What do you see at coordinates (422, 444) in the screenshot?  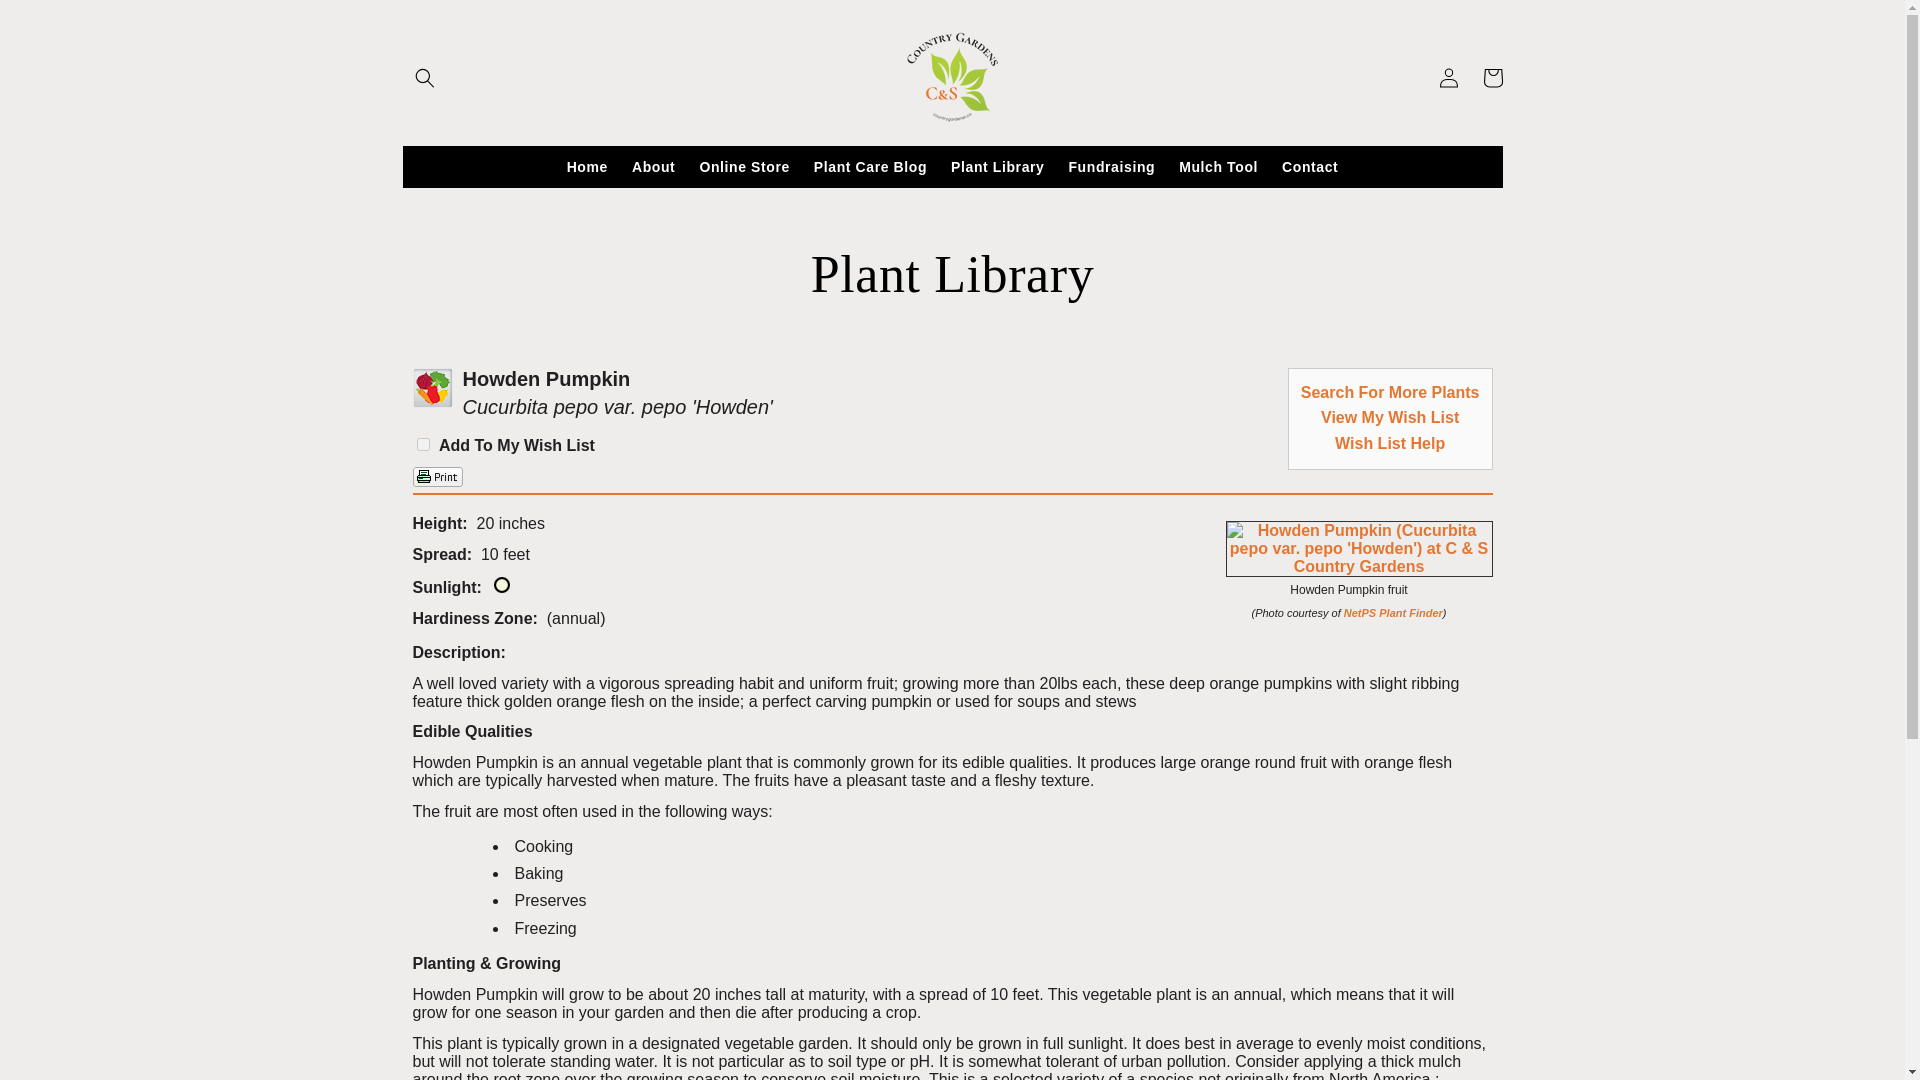 I see `True` at bounding box center [422, 444].